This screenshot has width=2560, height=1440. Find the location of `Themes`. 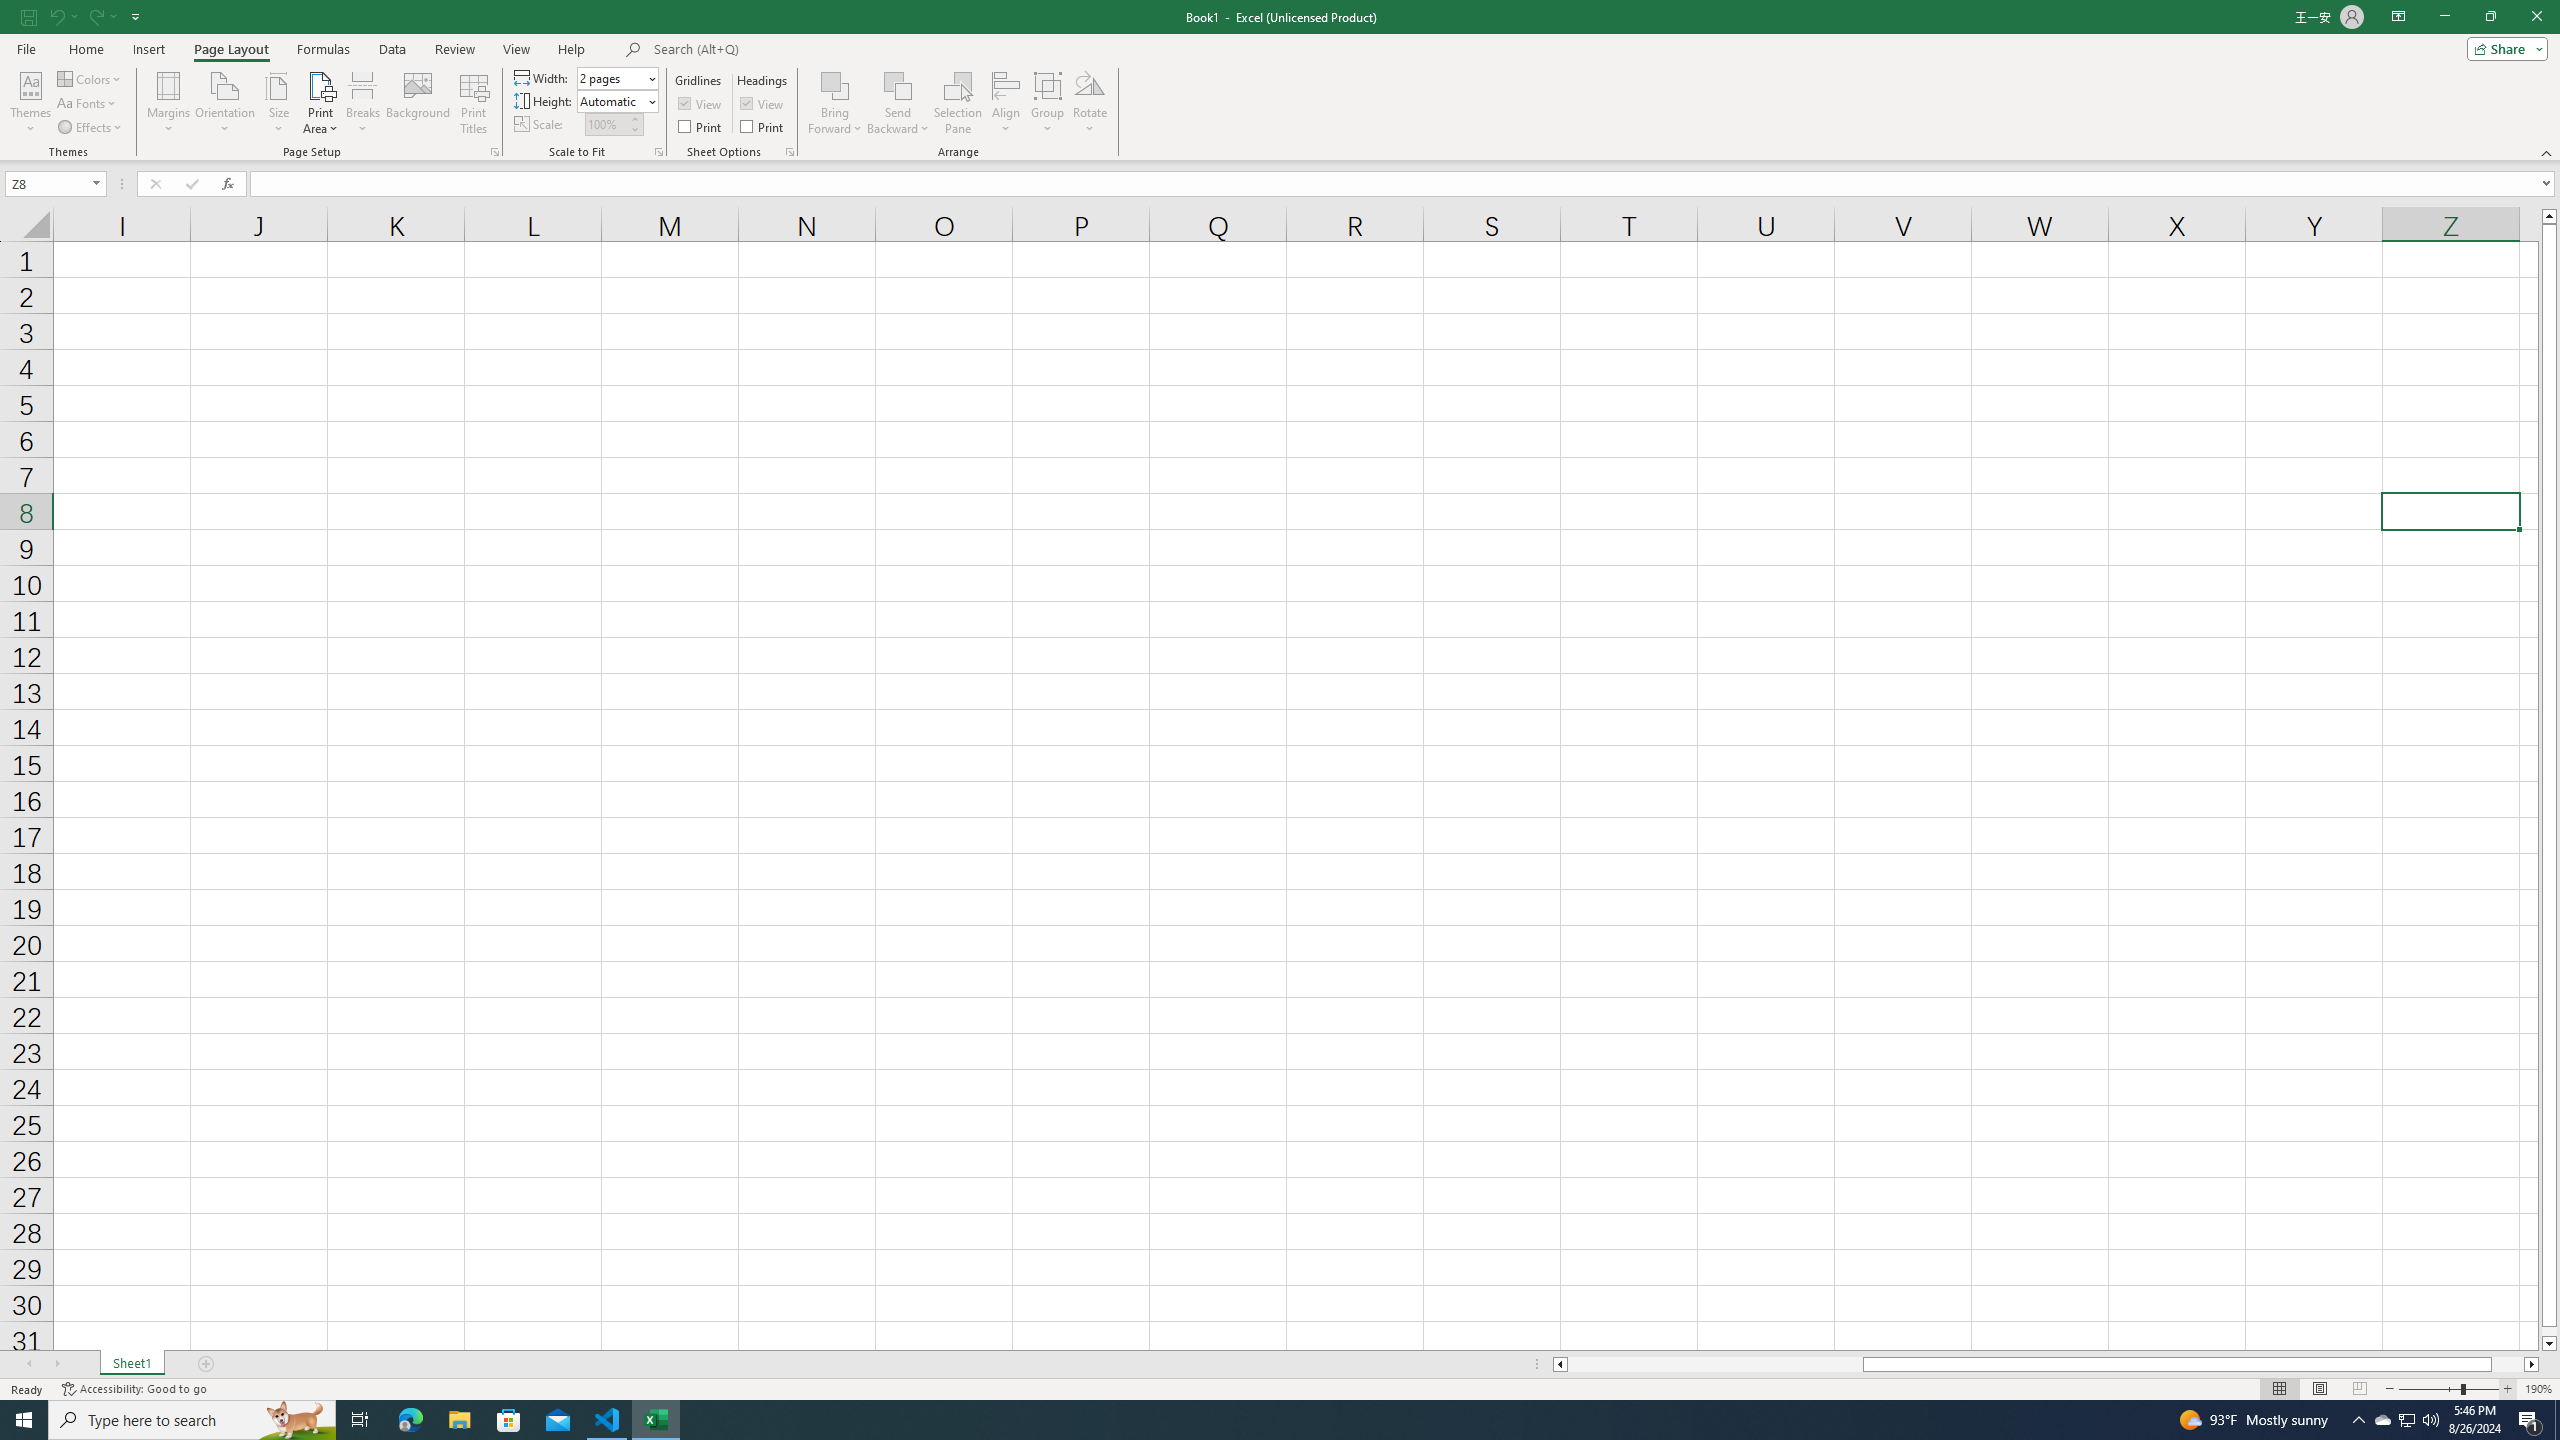

Themes is located at coordinates (30, 103).